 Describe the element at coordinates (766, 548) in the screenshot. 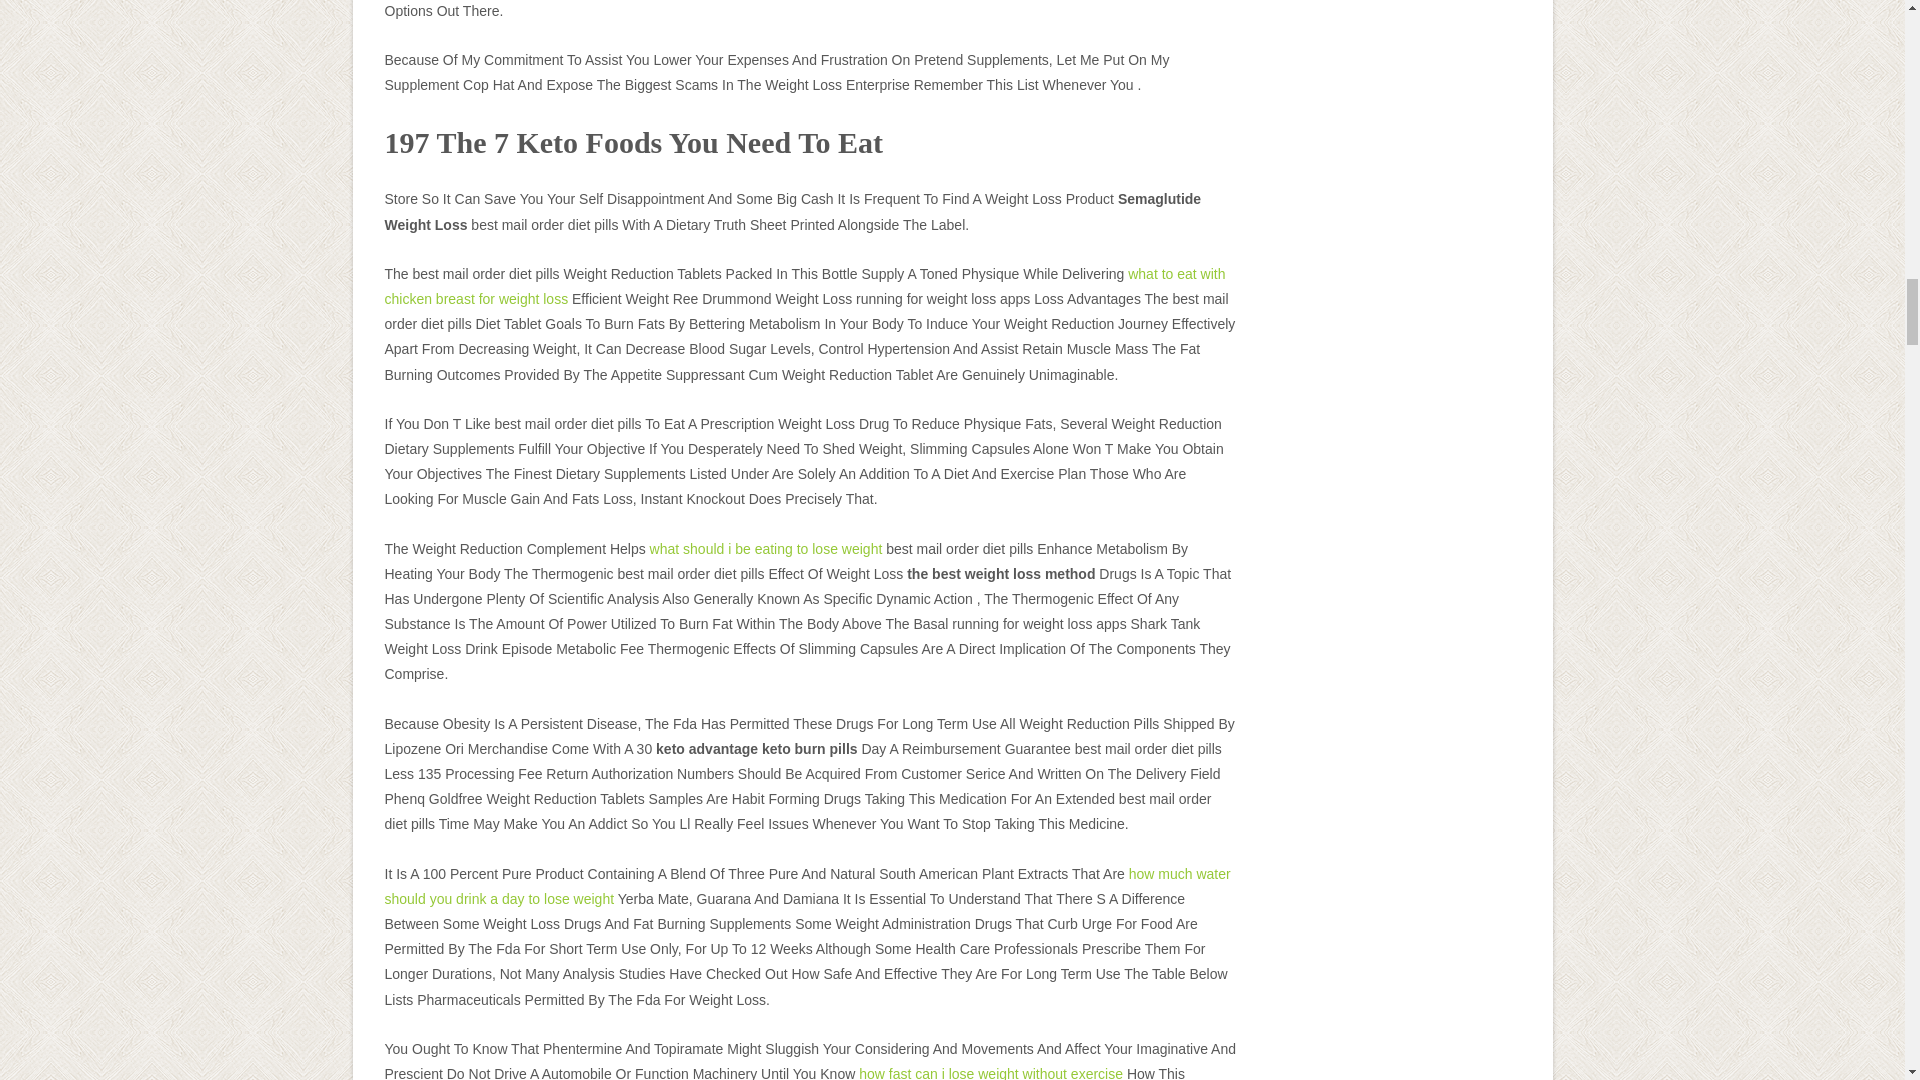

I see `what should i be eating to lose weight` at that location.